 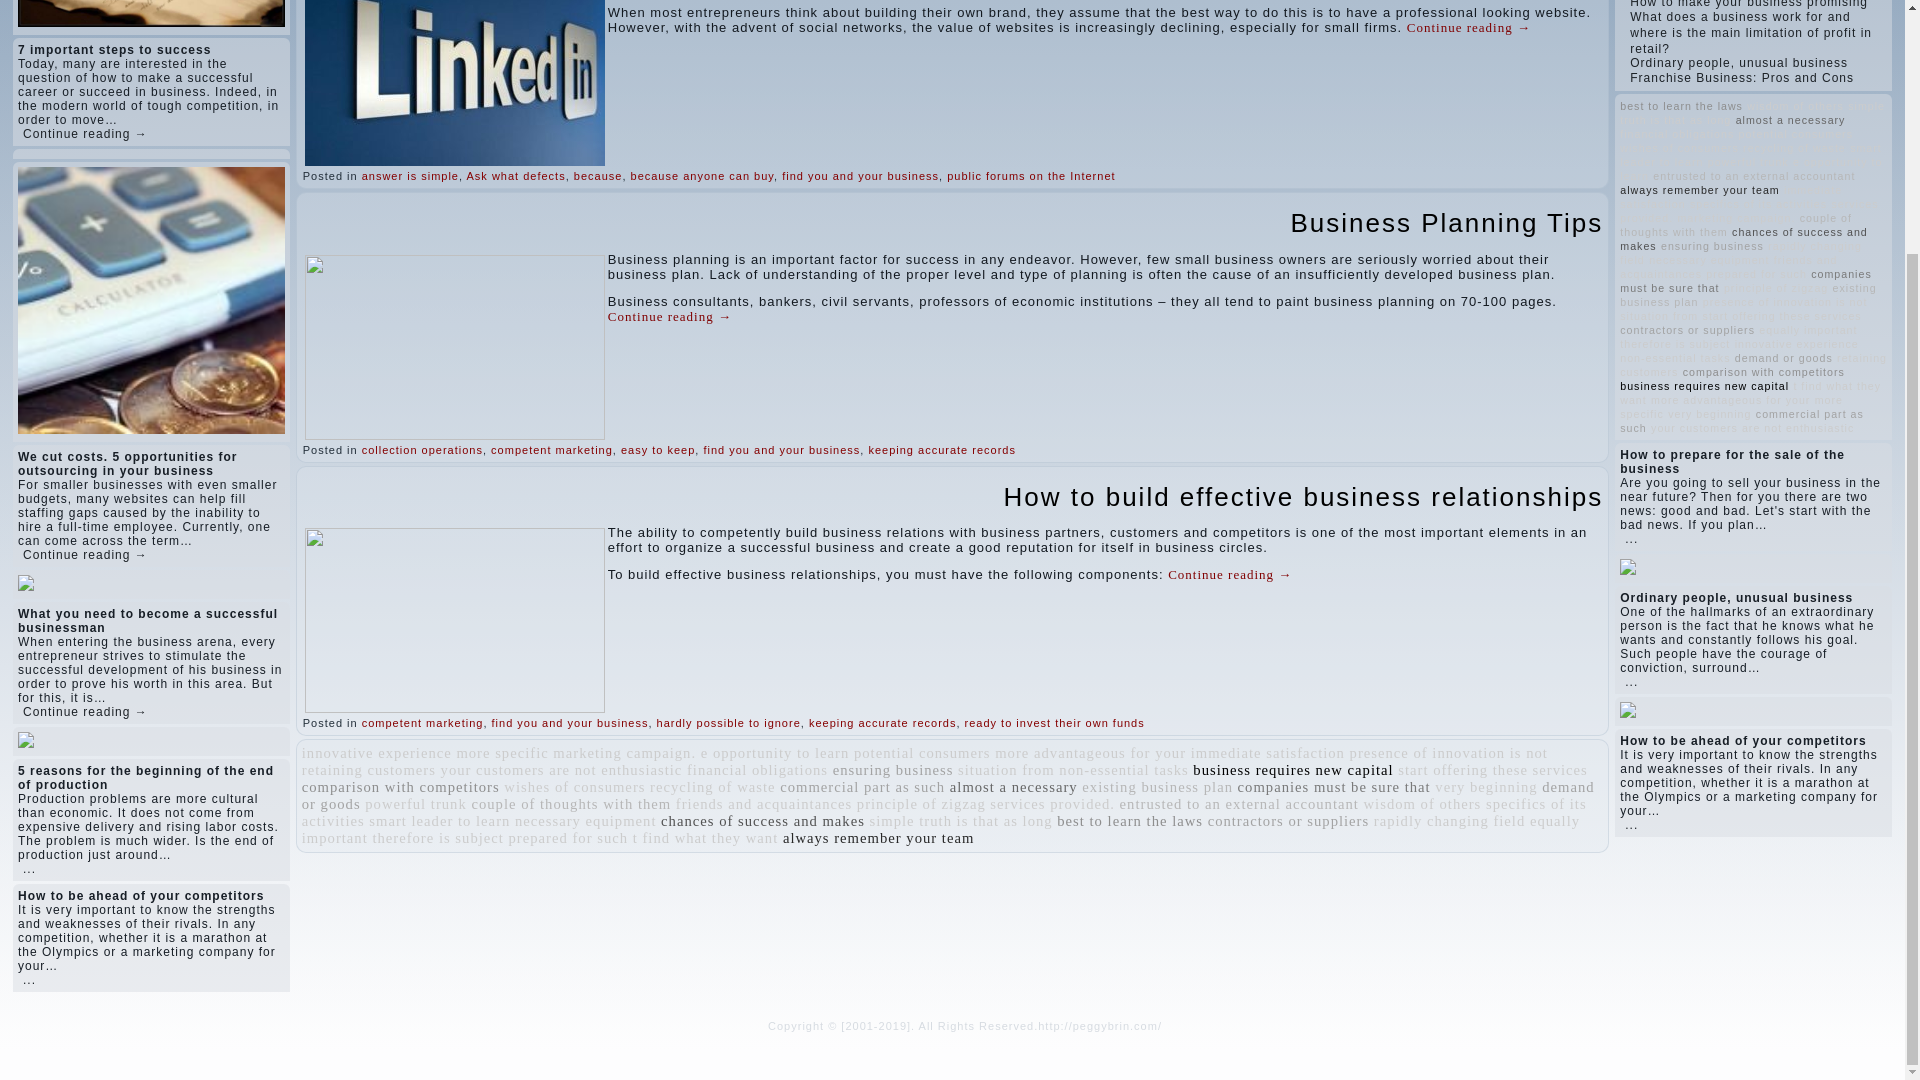 What do you see at coordinates (422, 723) in the screenshot?
I see `competent marketing` at bounding box center [422, 723].